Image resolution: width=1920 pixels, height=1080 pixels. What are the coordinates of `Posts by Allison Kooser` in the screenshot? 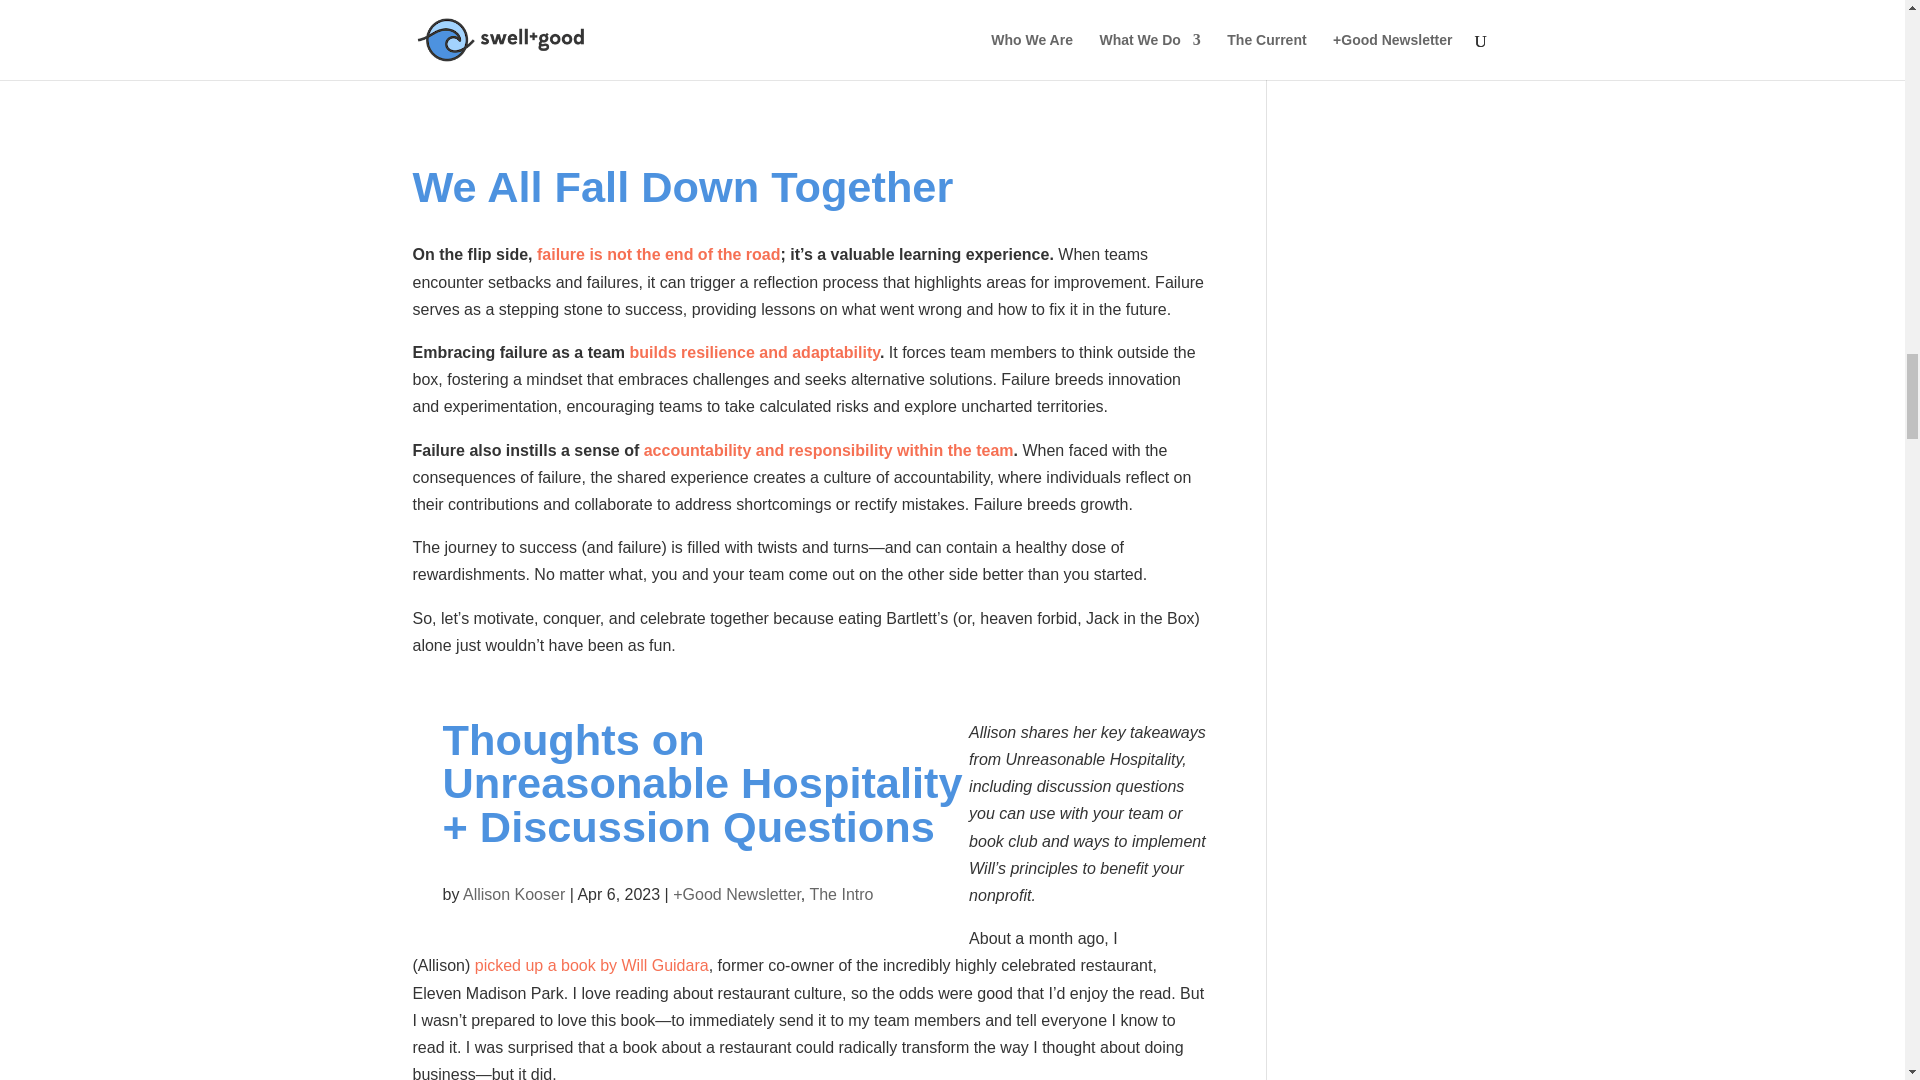 It's located at (513, 894).